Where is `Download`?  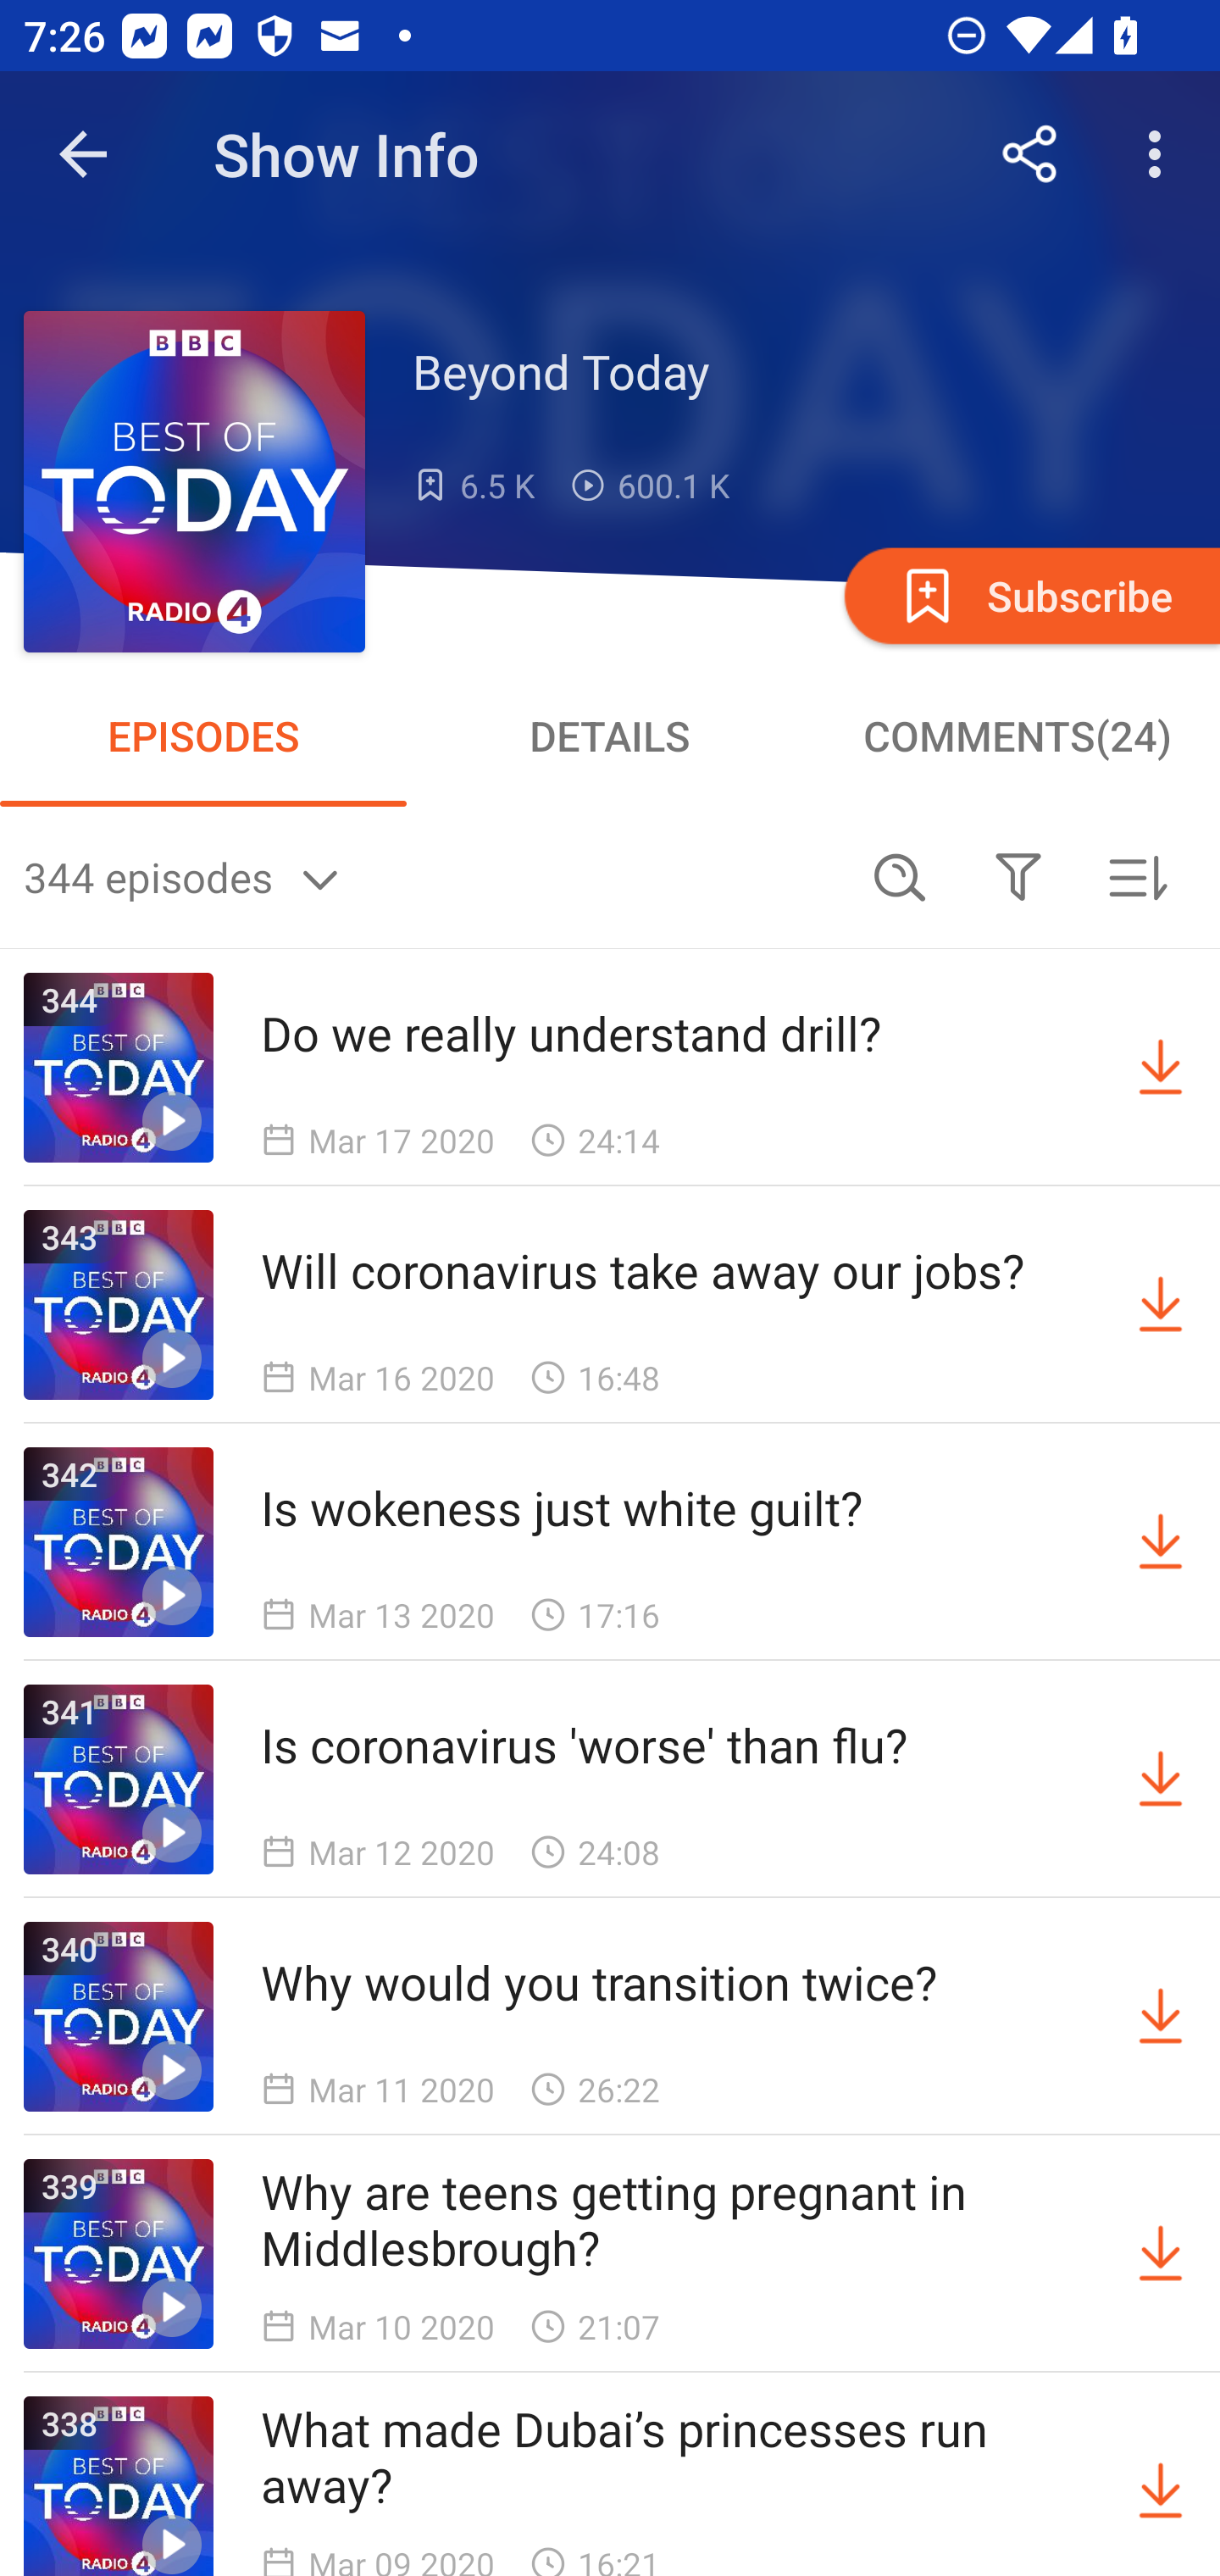 Download is located at coordinates (1161, 2017).